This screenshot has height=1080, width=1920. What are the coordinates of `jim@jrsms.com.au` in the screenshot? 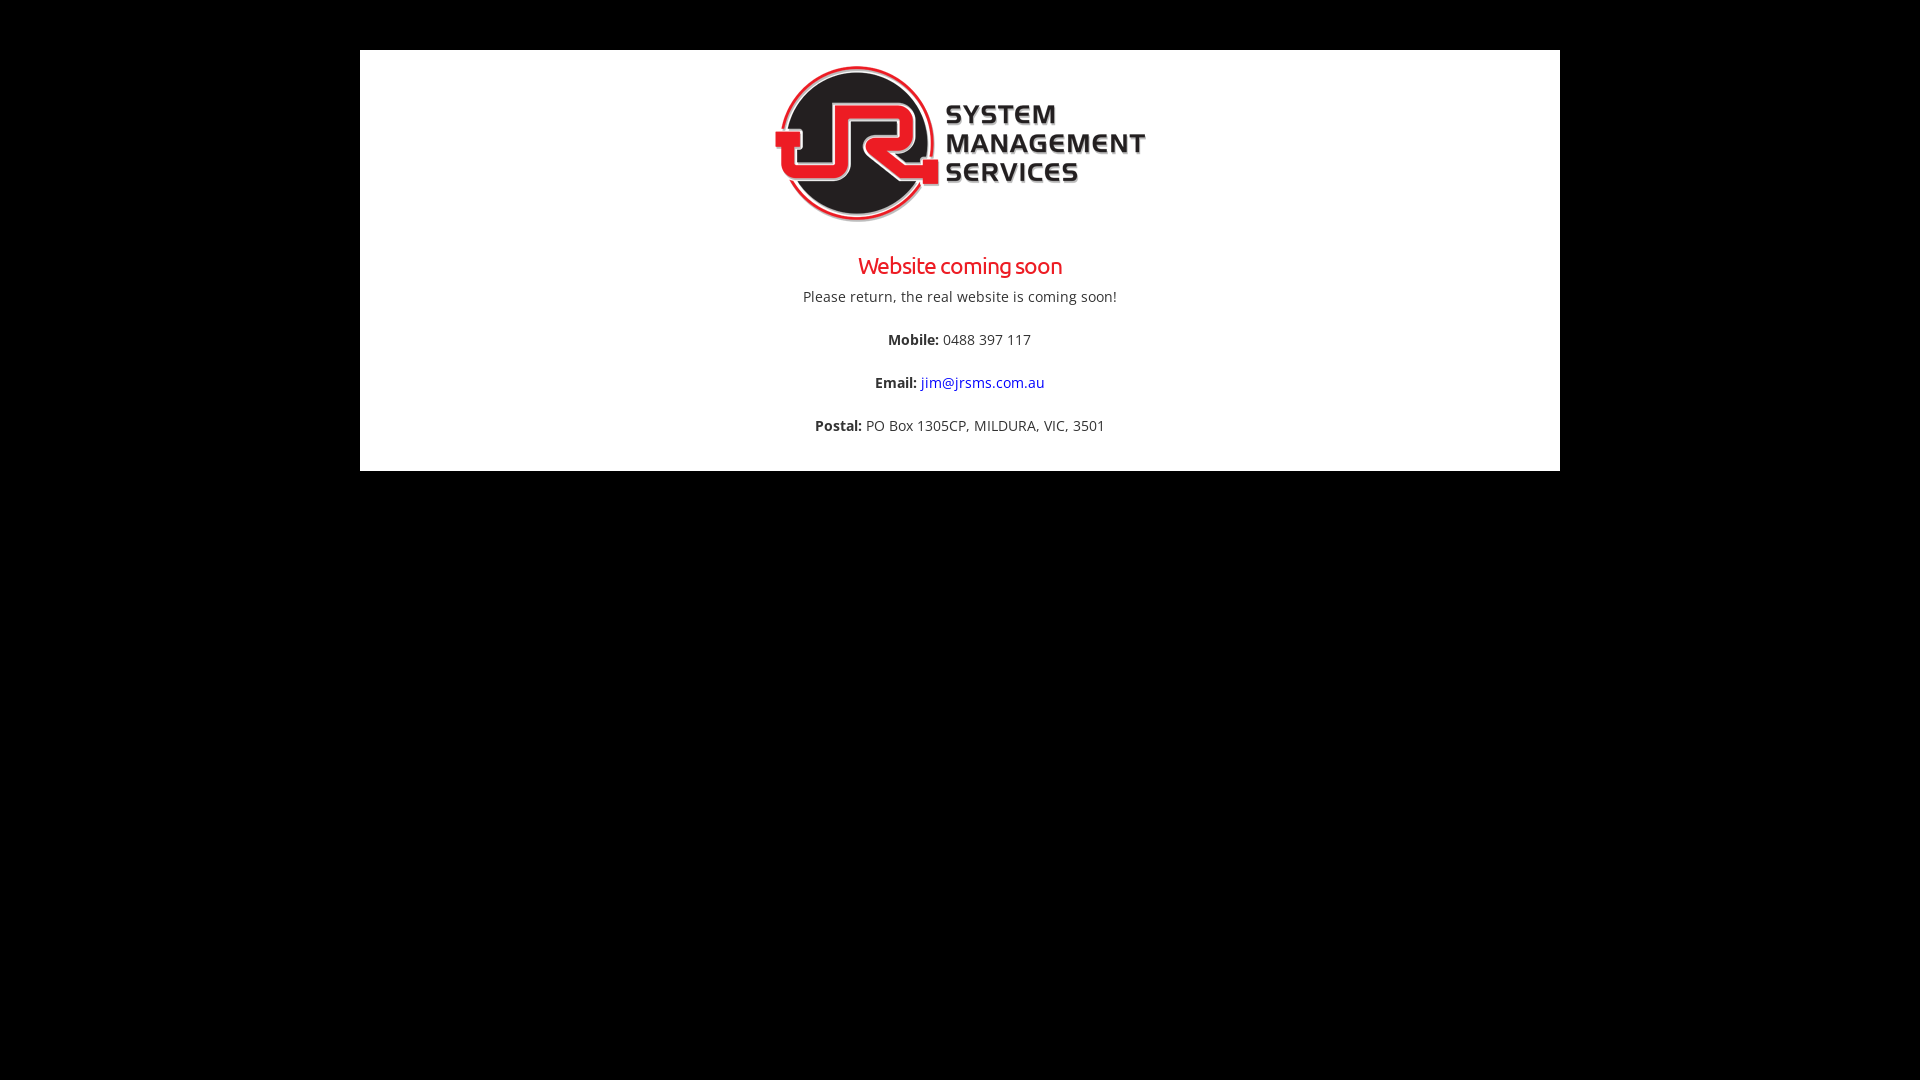 It's located at (983, 382).